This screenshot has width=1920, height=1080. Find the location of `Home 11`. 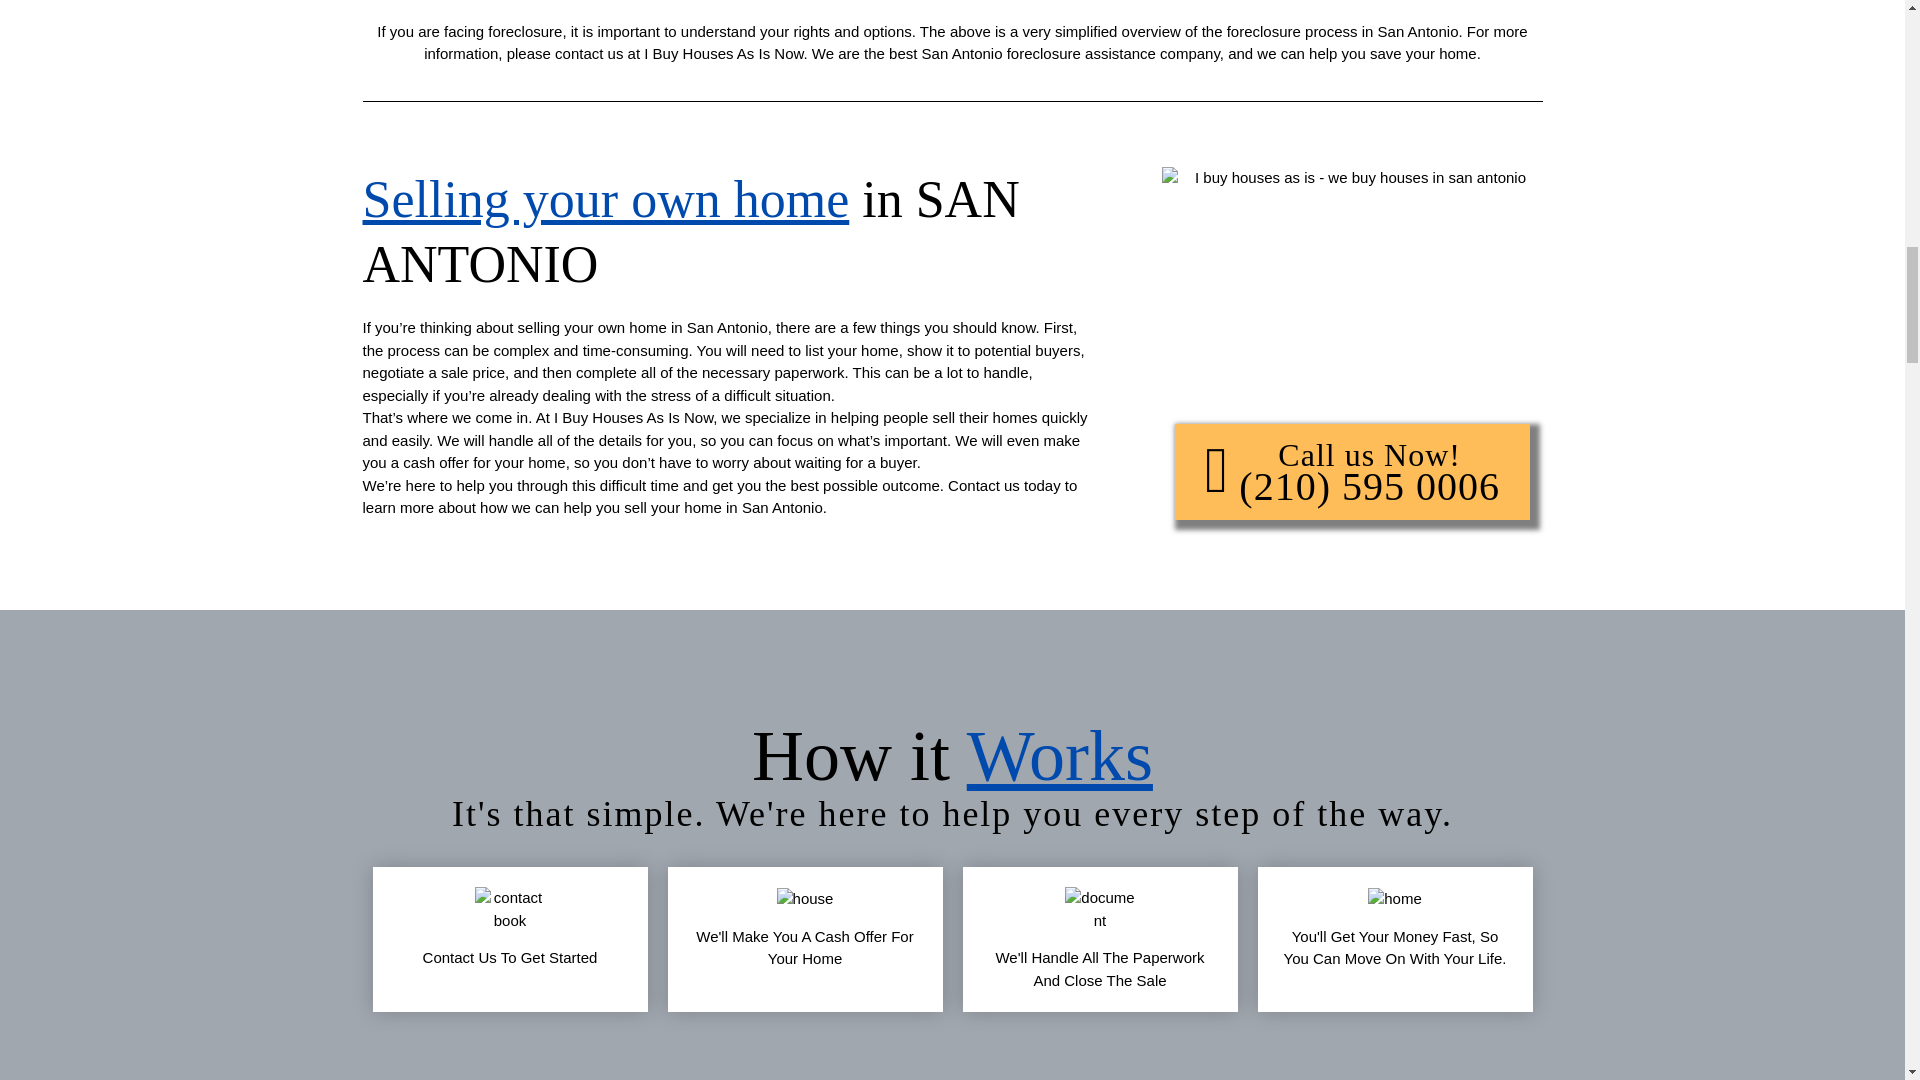

Home 11 is located at coordinates (1394, 899).